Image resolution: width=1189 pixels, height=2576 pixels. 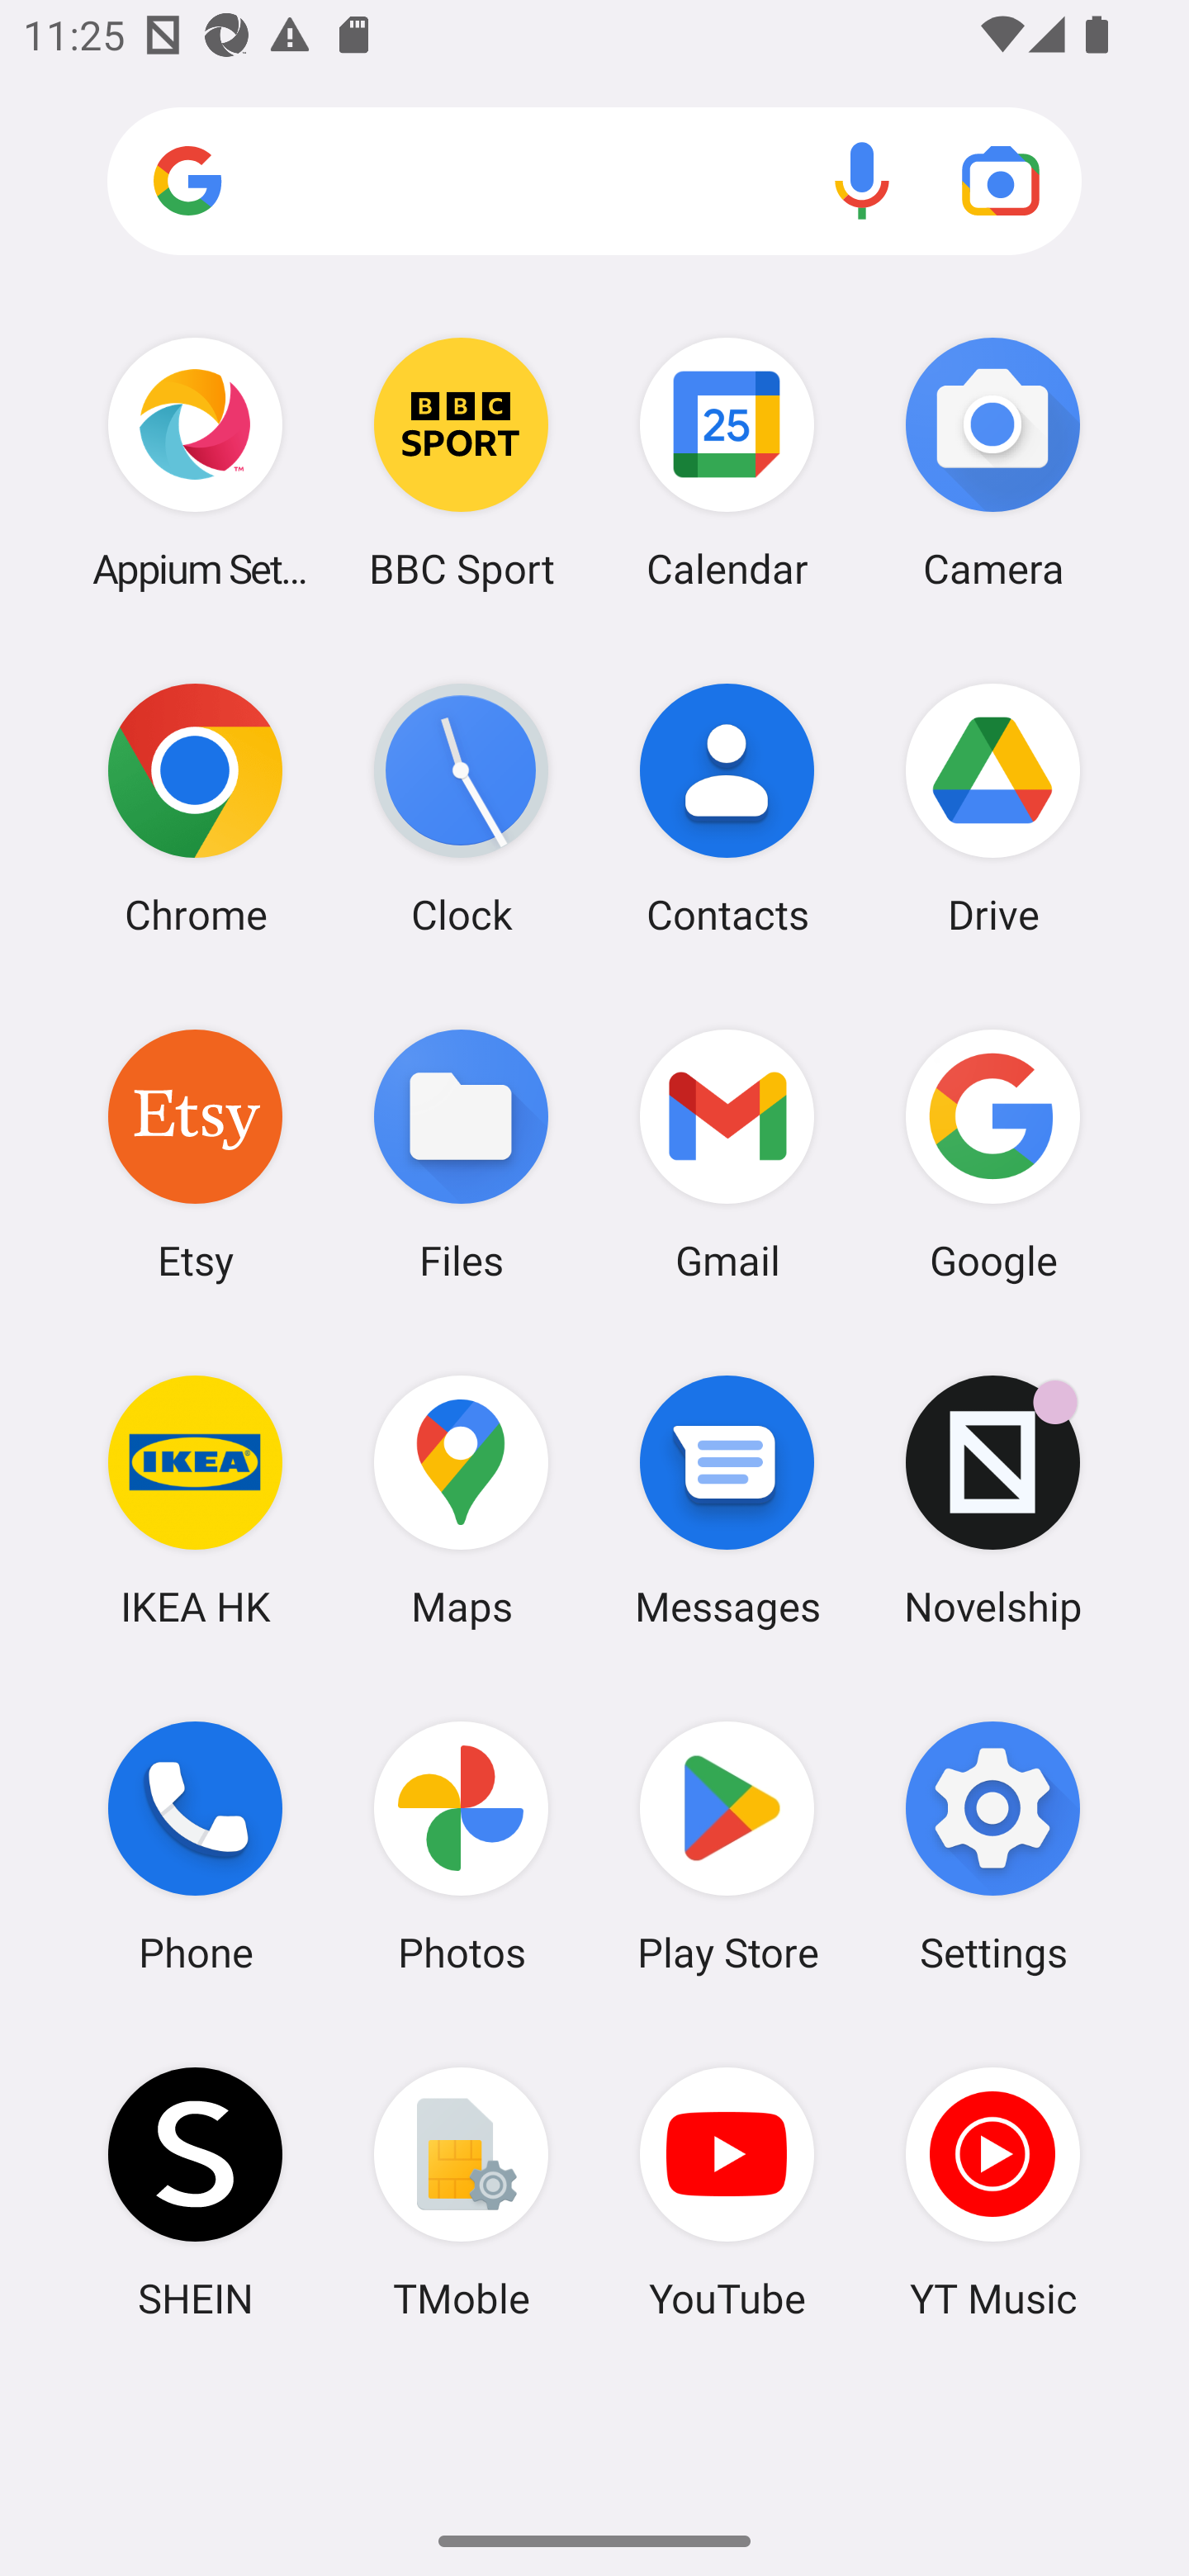 I want to click on Calendar, so click(x=727, y=462).